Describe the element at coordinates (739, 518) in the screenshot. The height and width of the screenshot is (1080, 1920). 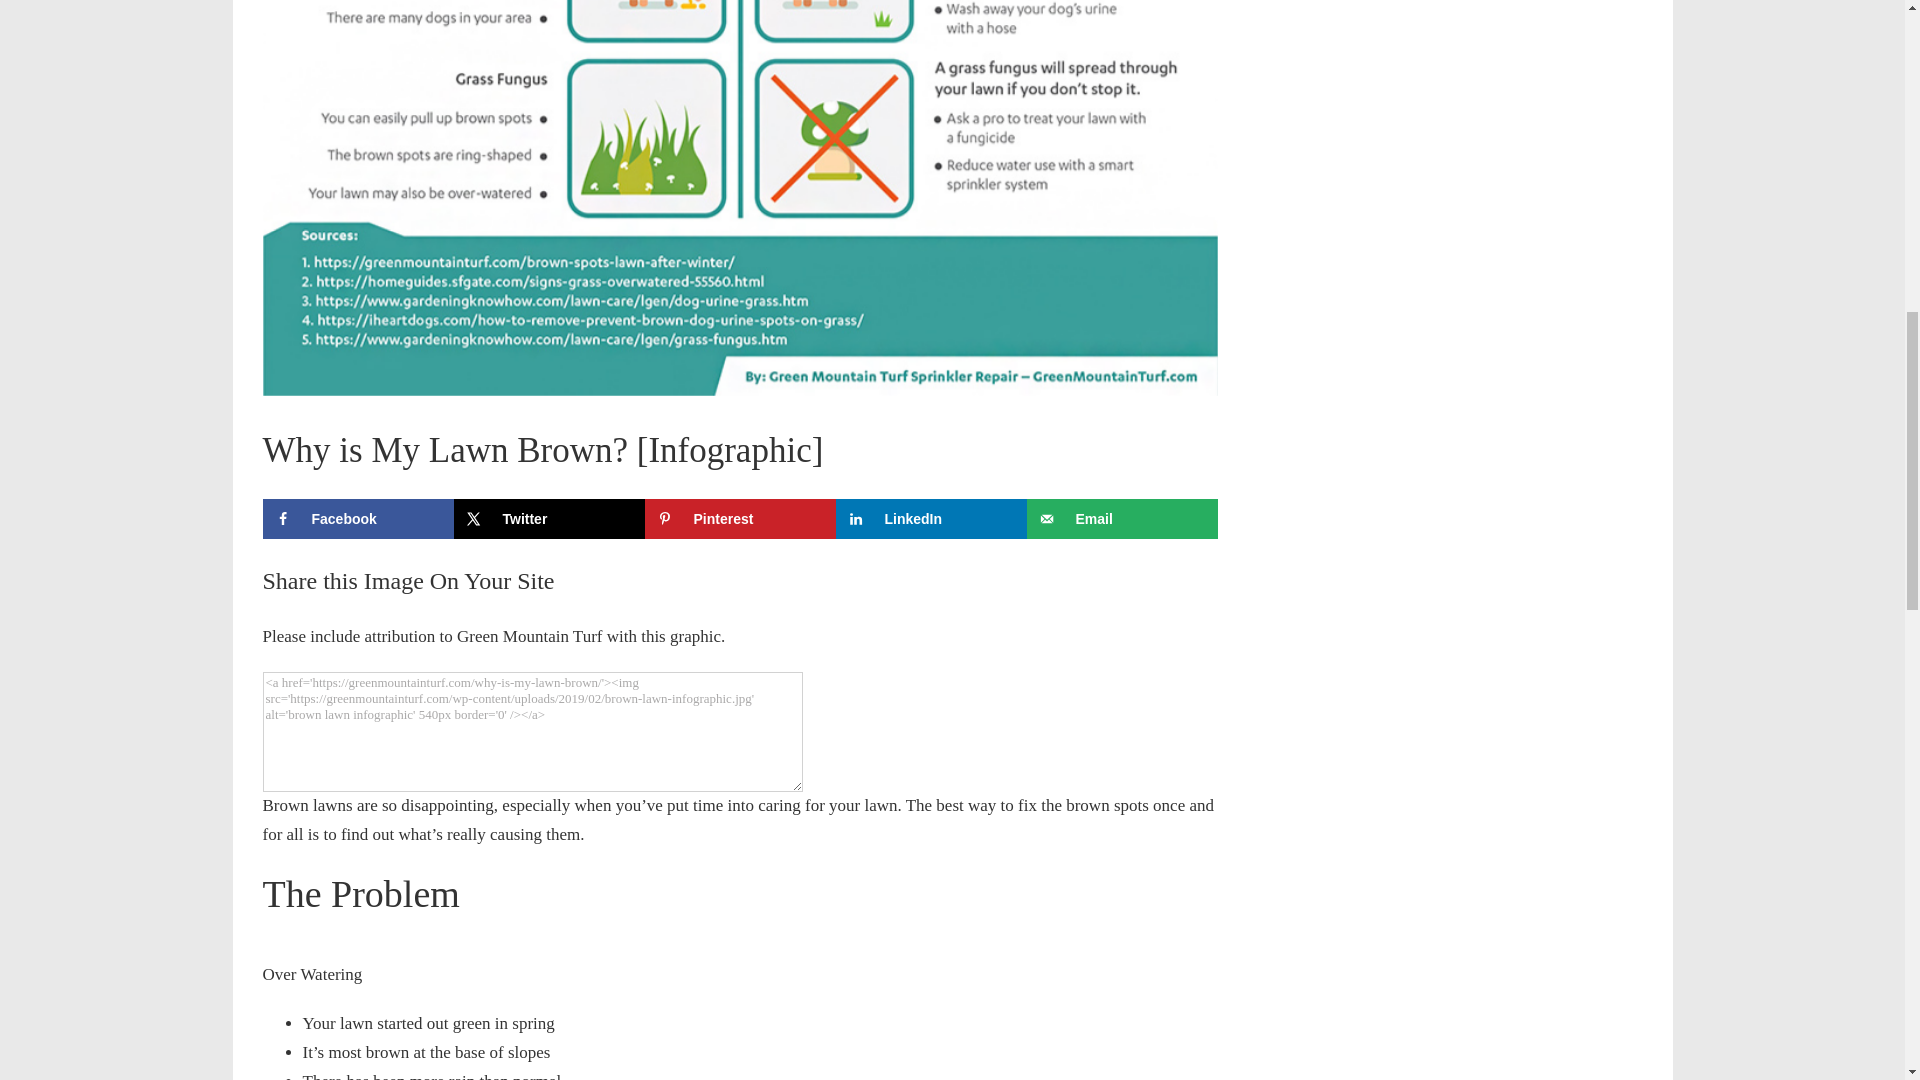
I see `Pinterest` at that location.